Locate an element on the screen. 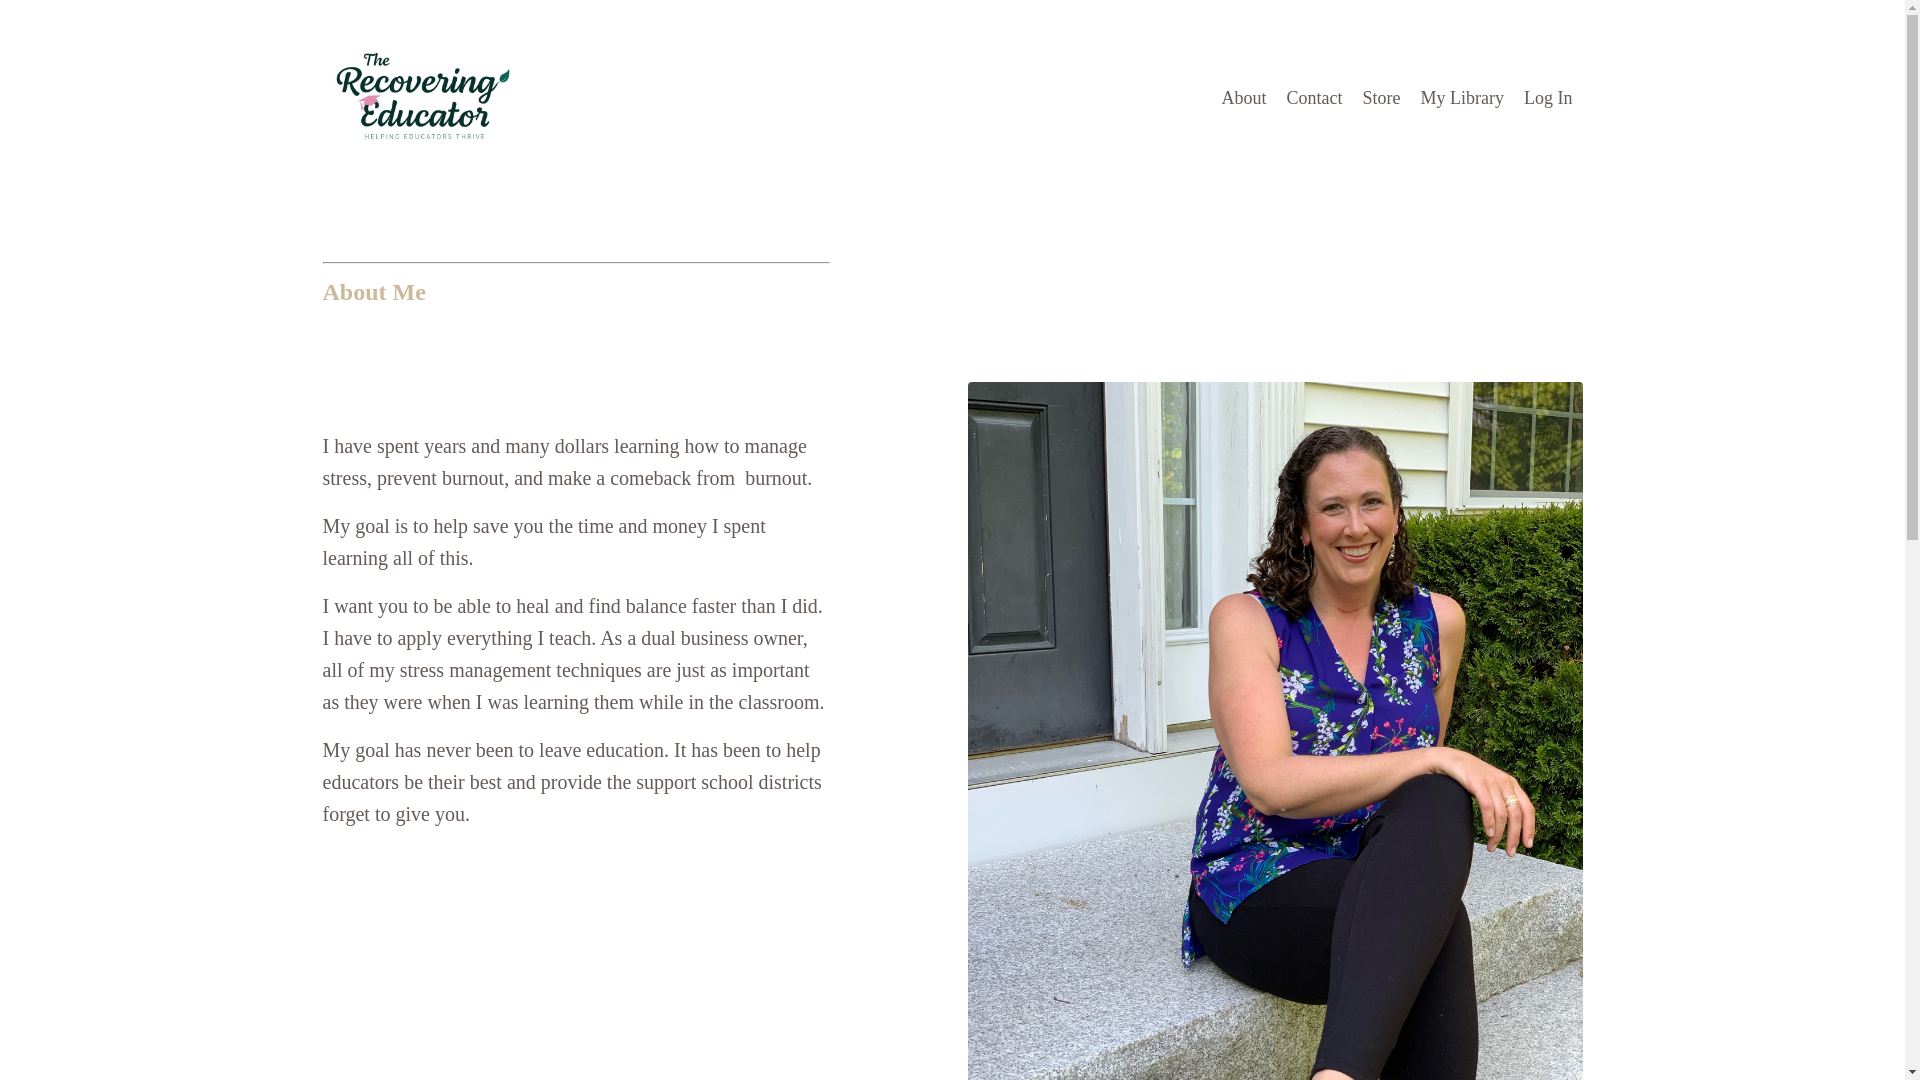 This screenshot has height=1080, width=1920. Store is located at coordinates (1382, 98).